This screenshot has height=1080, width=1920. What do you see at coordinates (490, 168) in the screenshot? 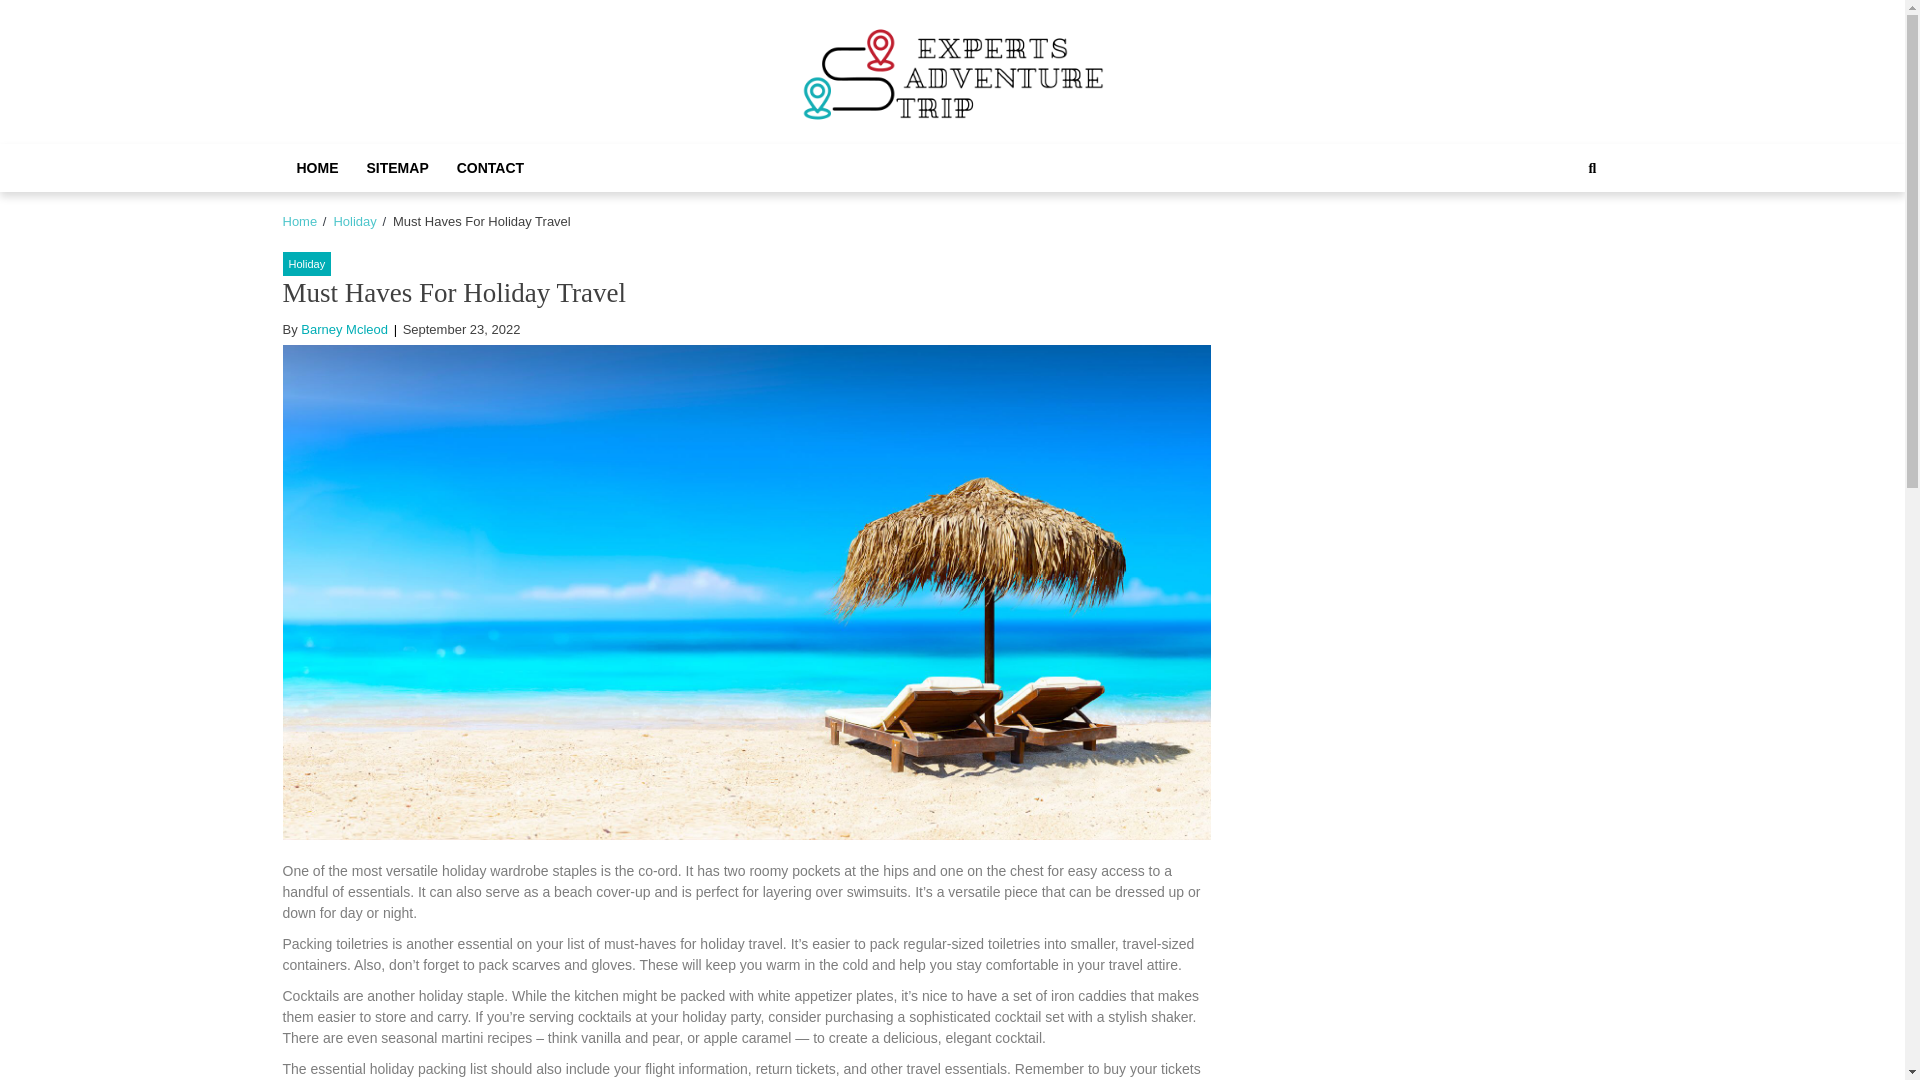
I see `CONTACT` at bounding box center [490, 168].